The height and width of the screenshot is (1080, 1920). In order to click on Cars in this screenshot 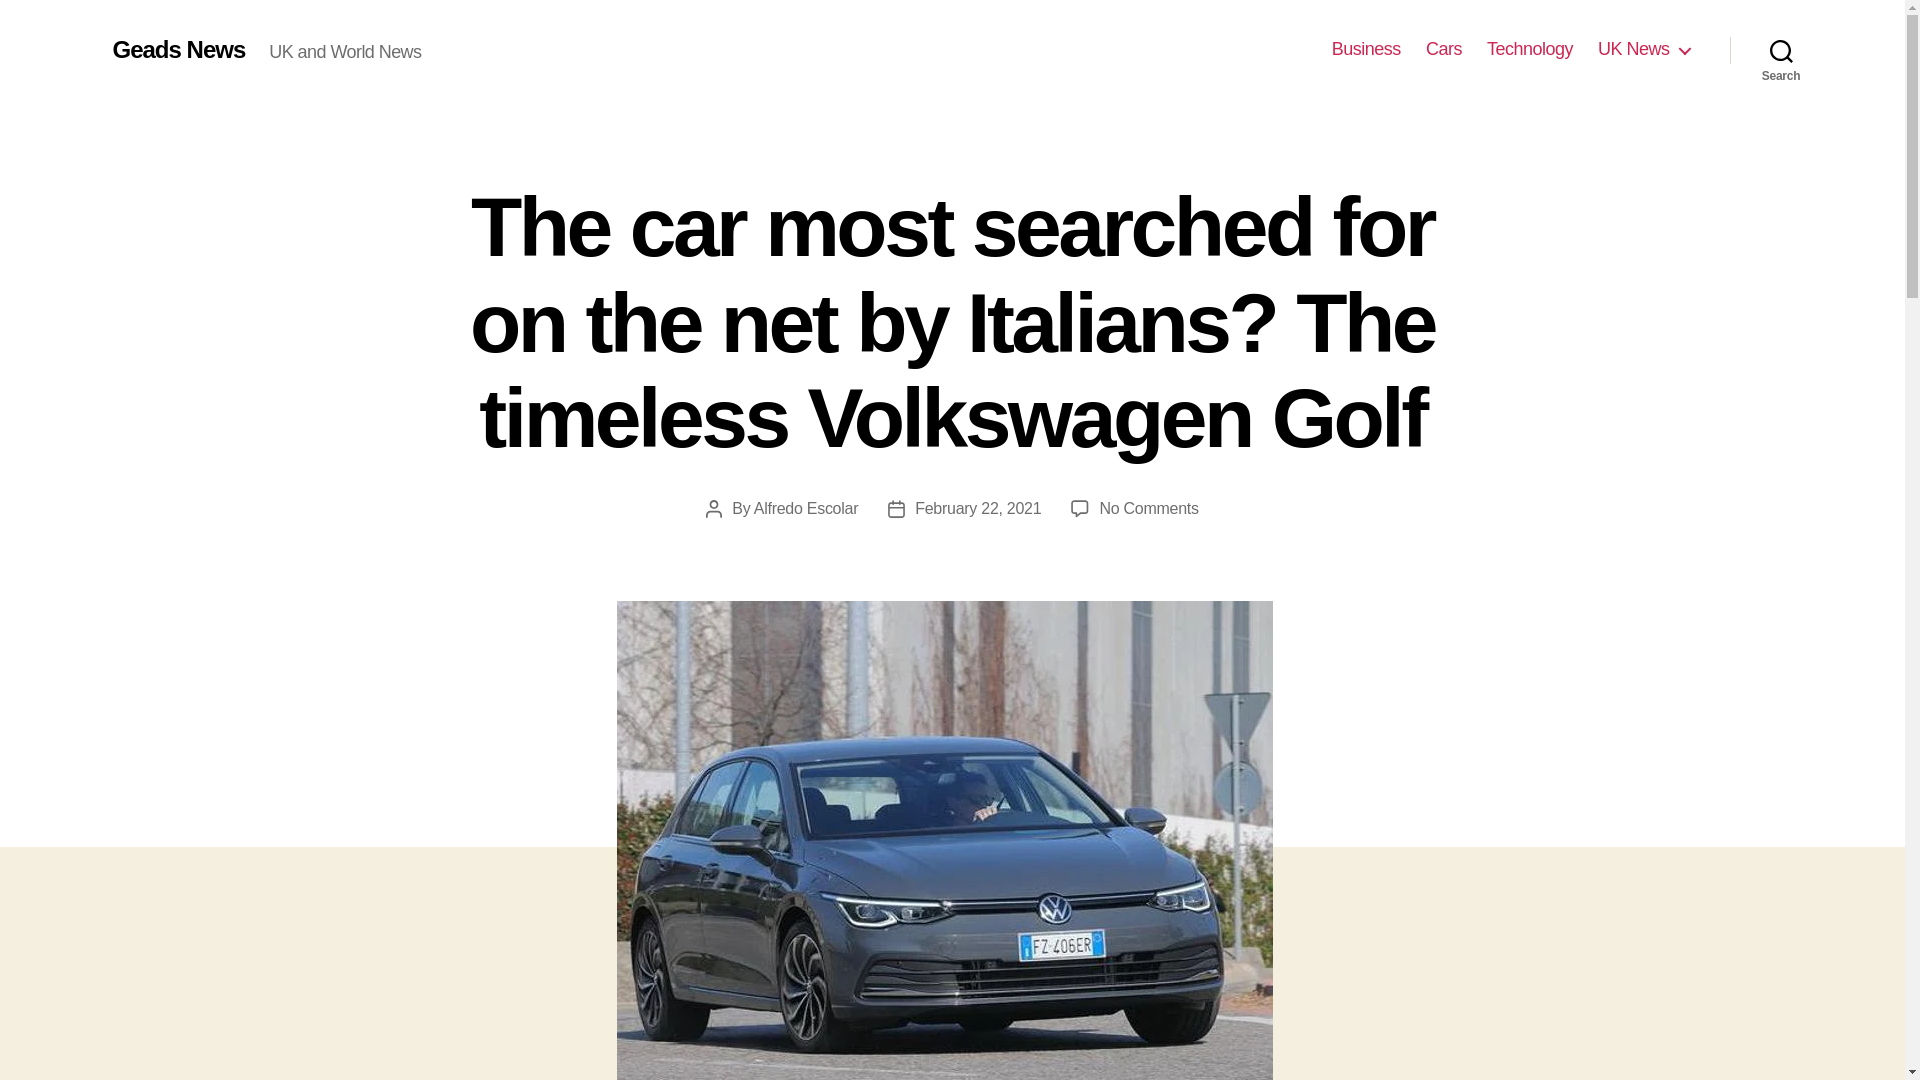, I will do `click(1444, 49)`.